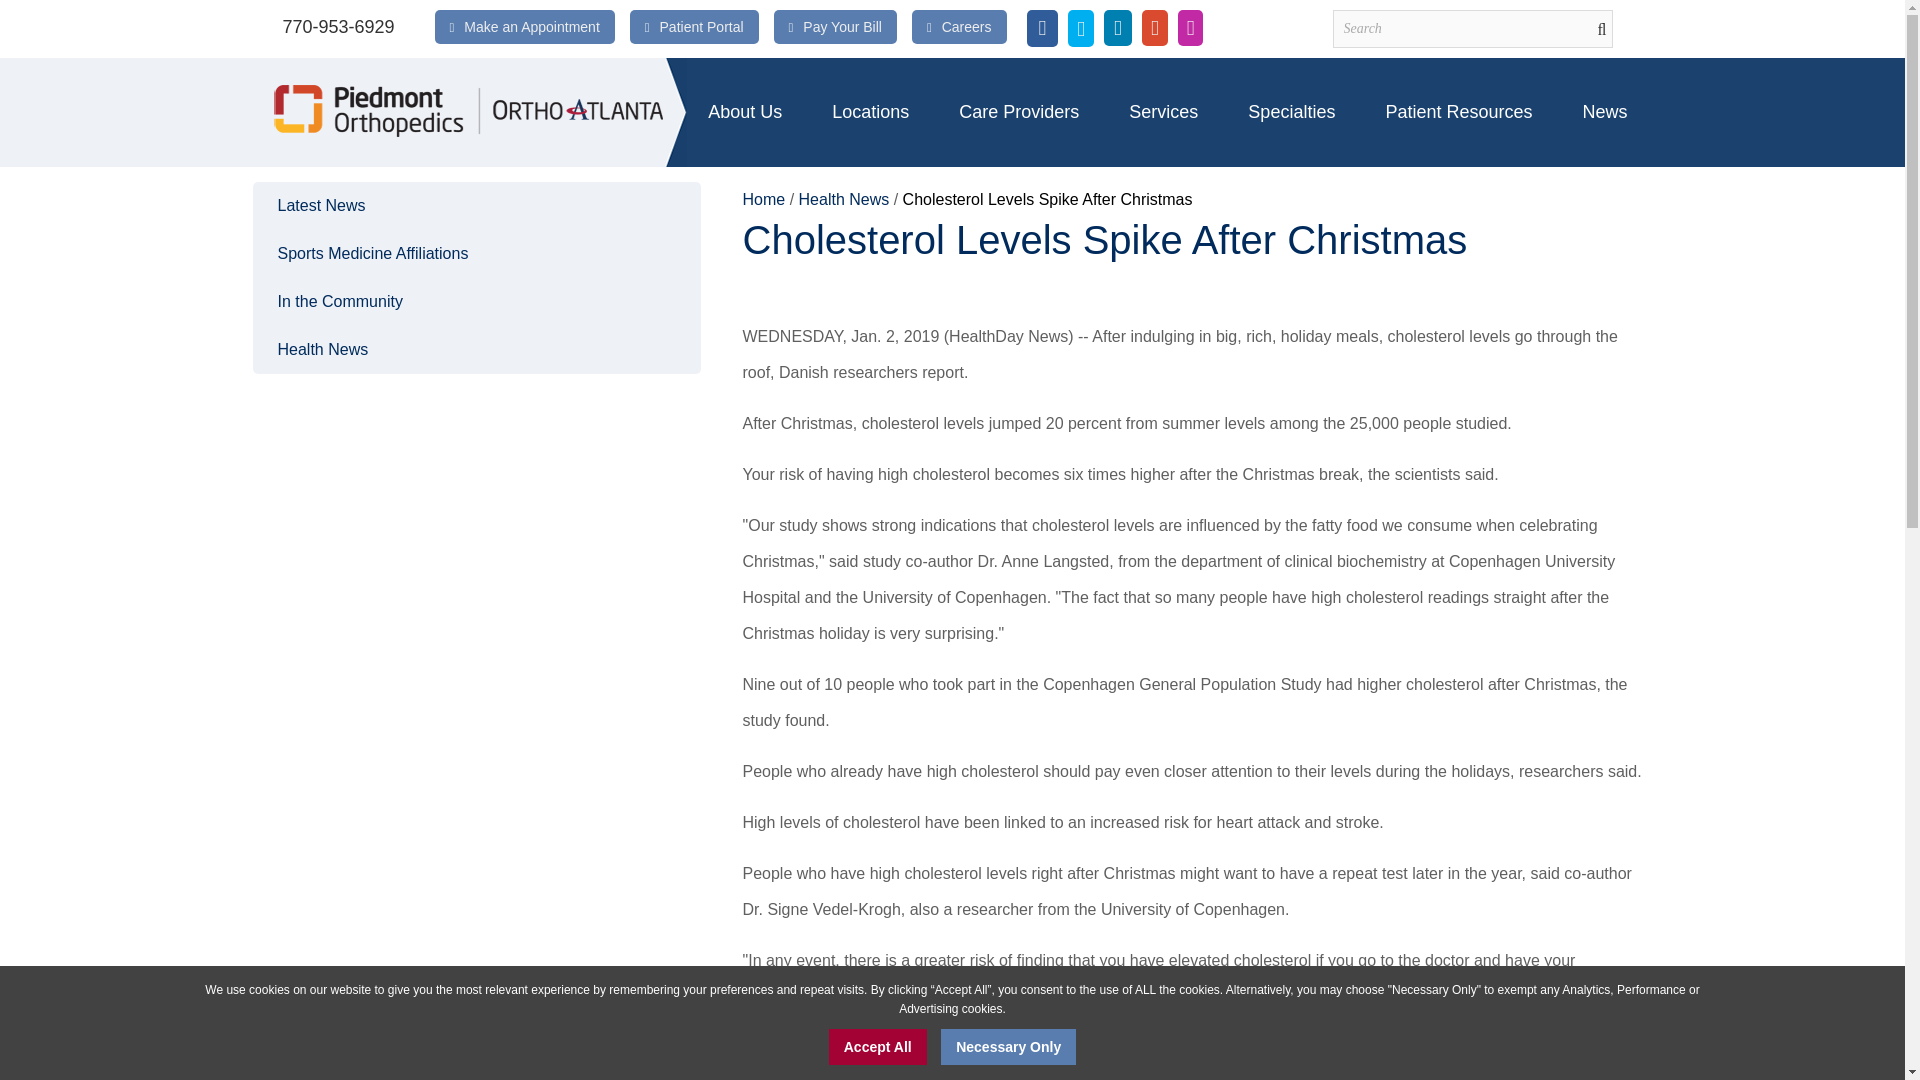 The image size is (1920, 1080). What do you see at coordinates (967, 26) in the screenshot?
I see `Careers` at bounding box center [967, 26].